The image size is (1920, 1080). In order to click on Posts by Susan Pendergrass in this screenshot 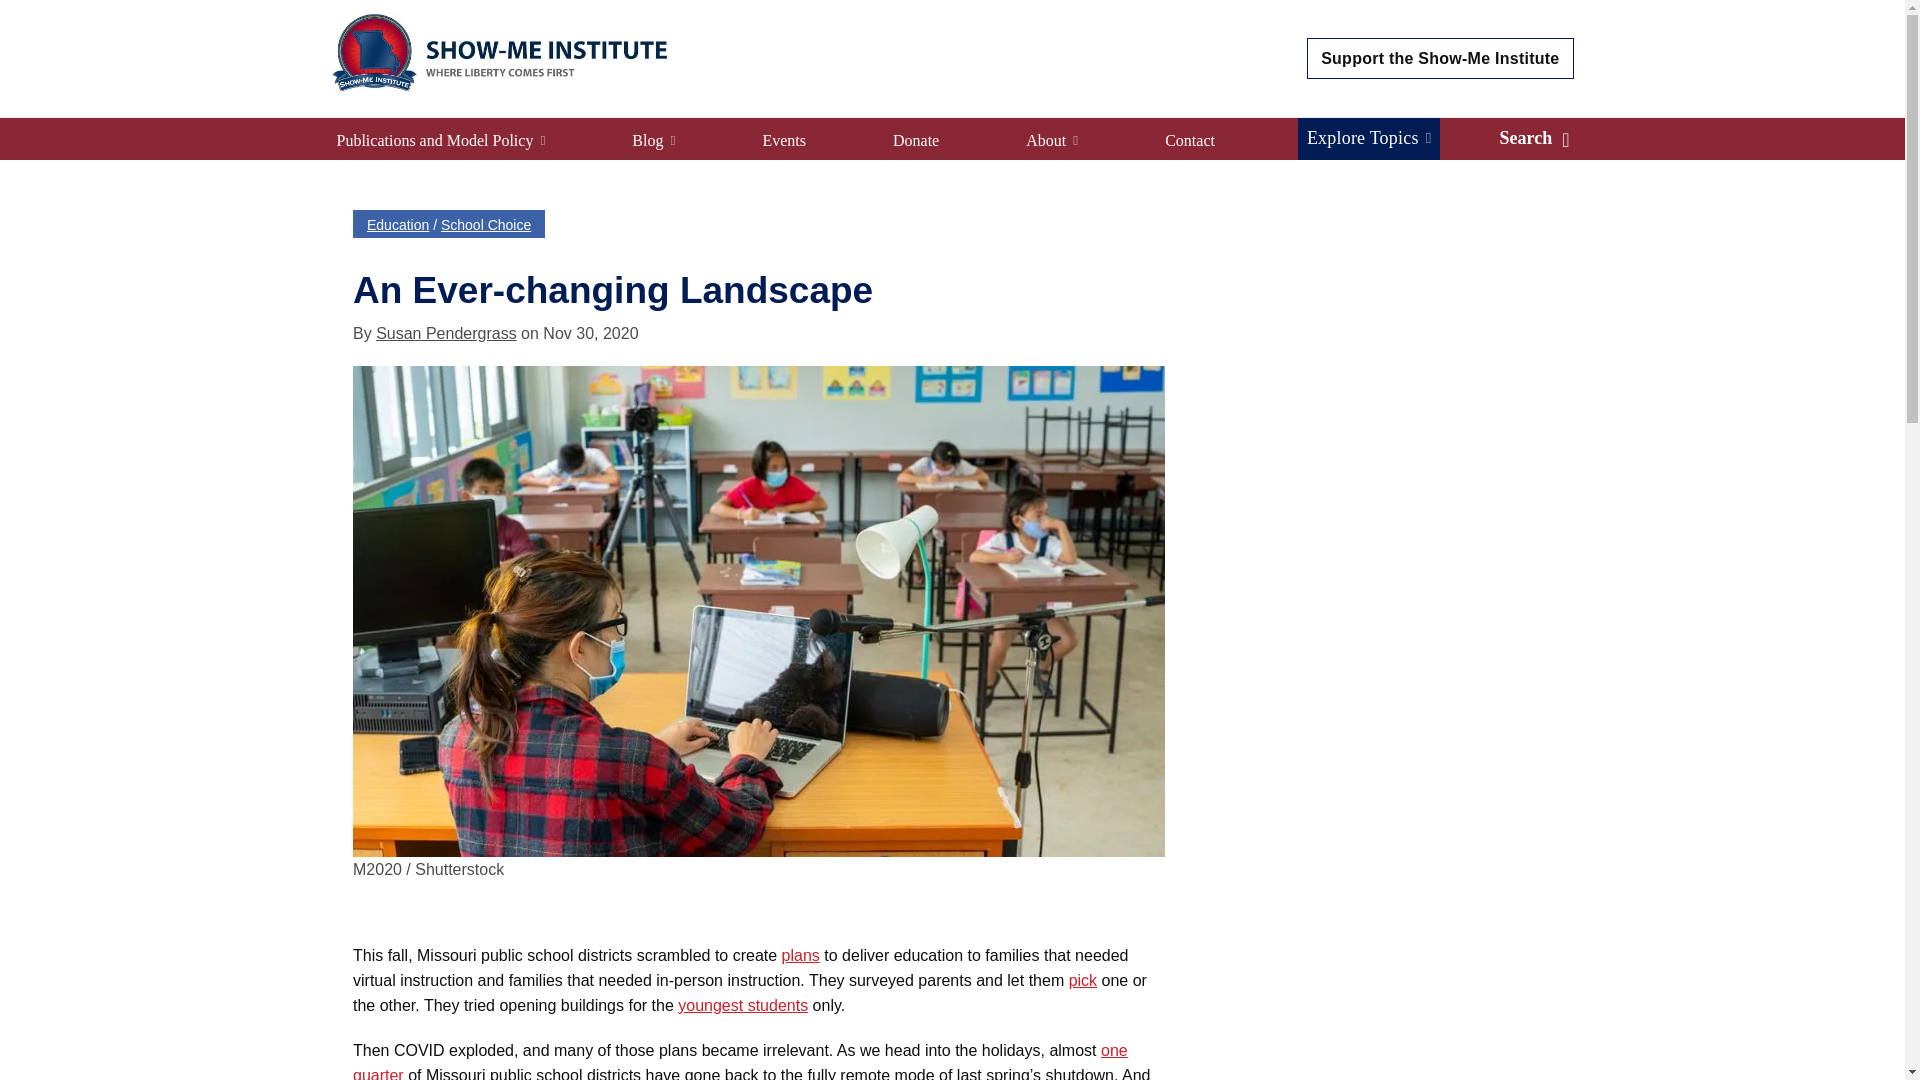, I will do `click(446, 334)`.